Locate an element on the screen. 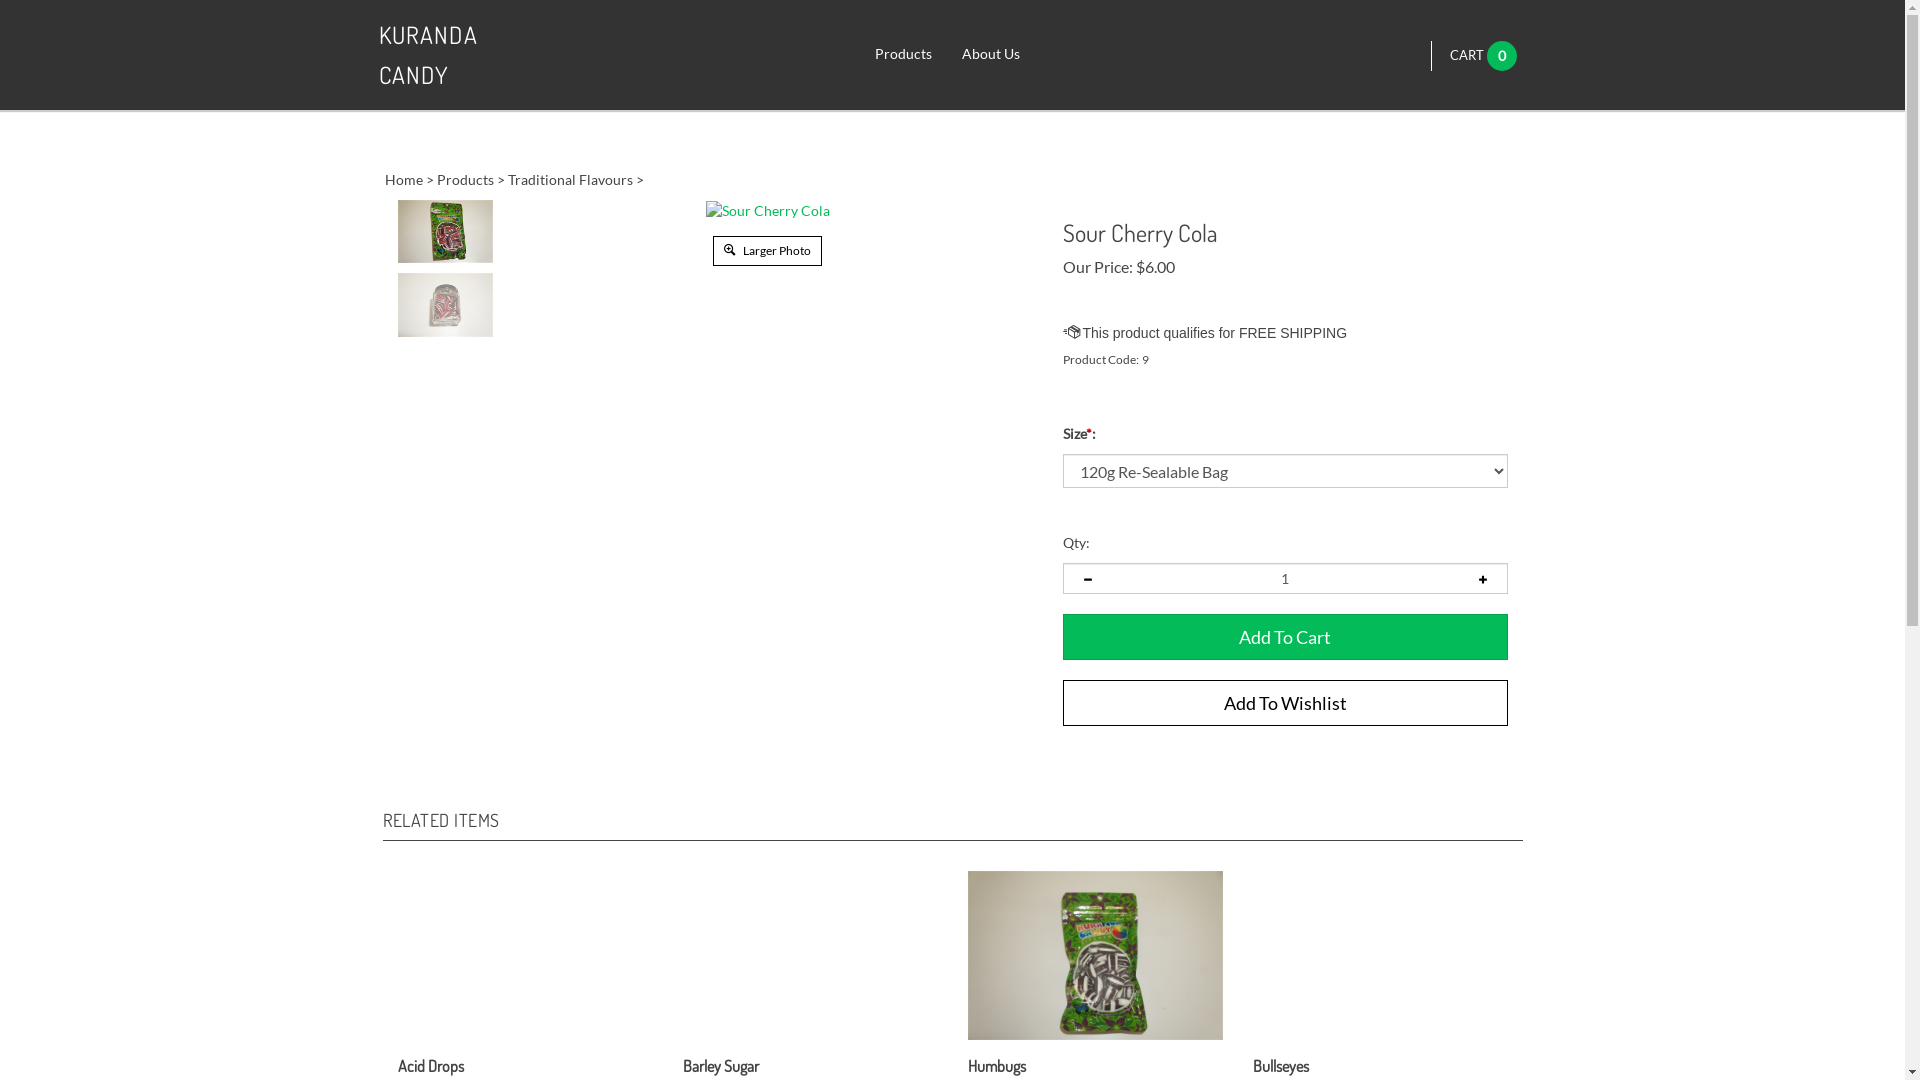 Image resolution: width=1920 pixels, height=1080 pixels. Sour Cherry Cola is located at coordinates (768, 211).